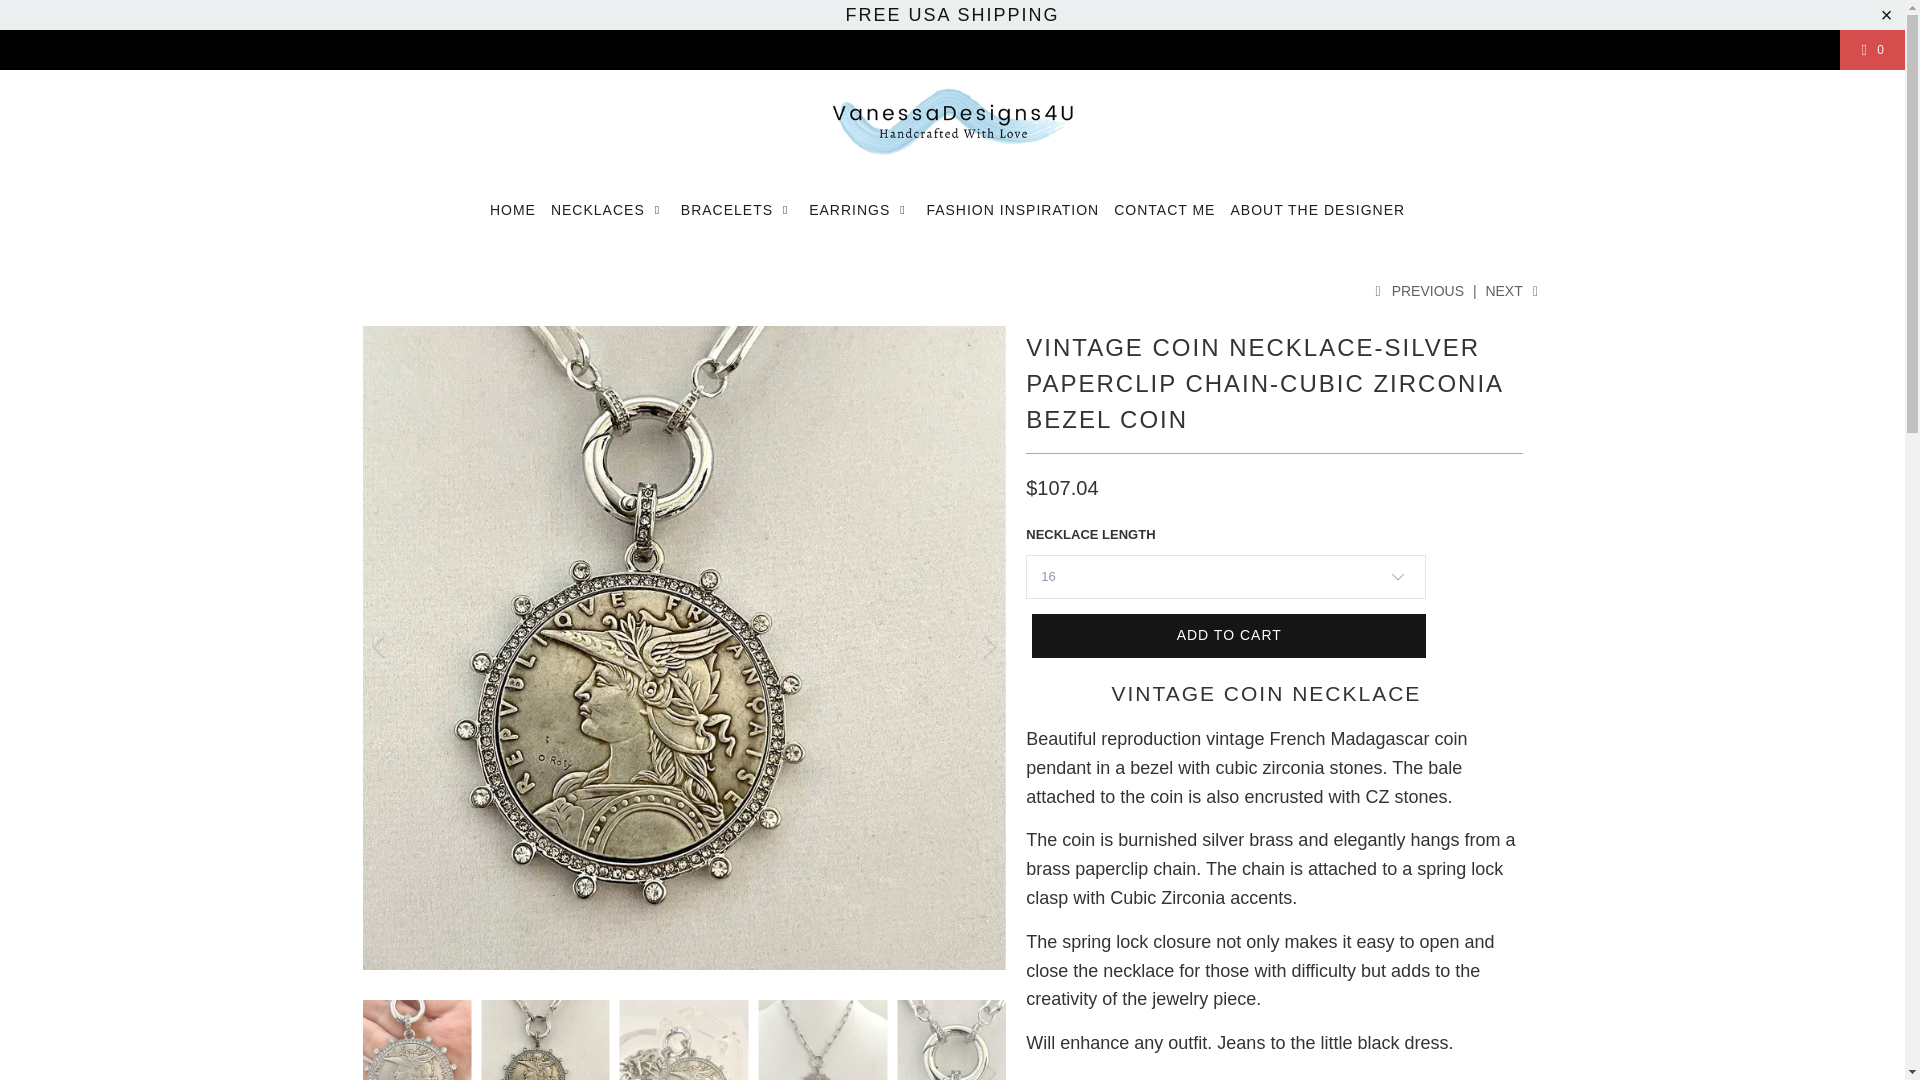 This screenshot has width=1920, height=1080. Describe the element at coordinates (1318, 210) in the screenshot. I see `ABOUT THE DESIGNER` at that location.